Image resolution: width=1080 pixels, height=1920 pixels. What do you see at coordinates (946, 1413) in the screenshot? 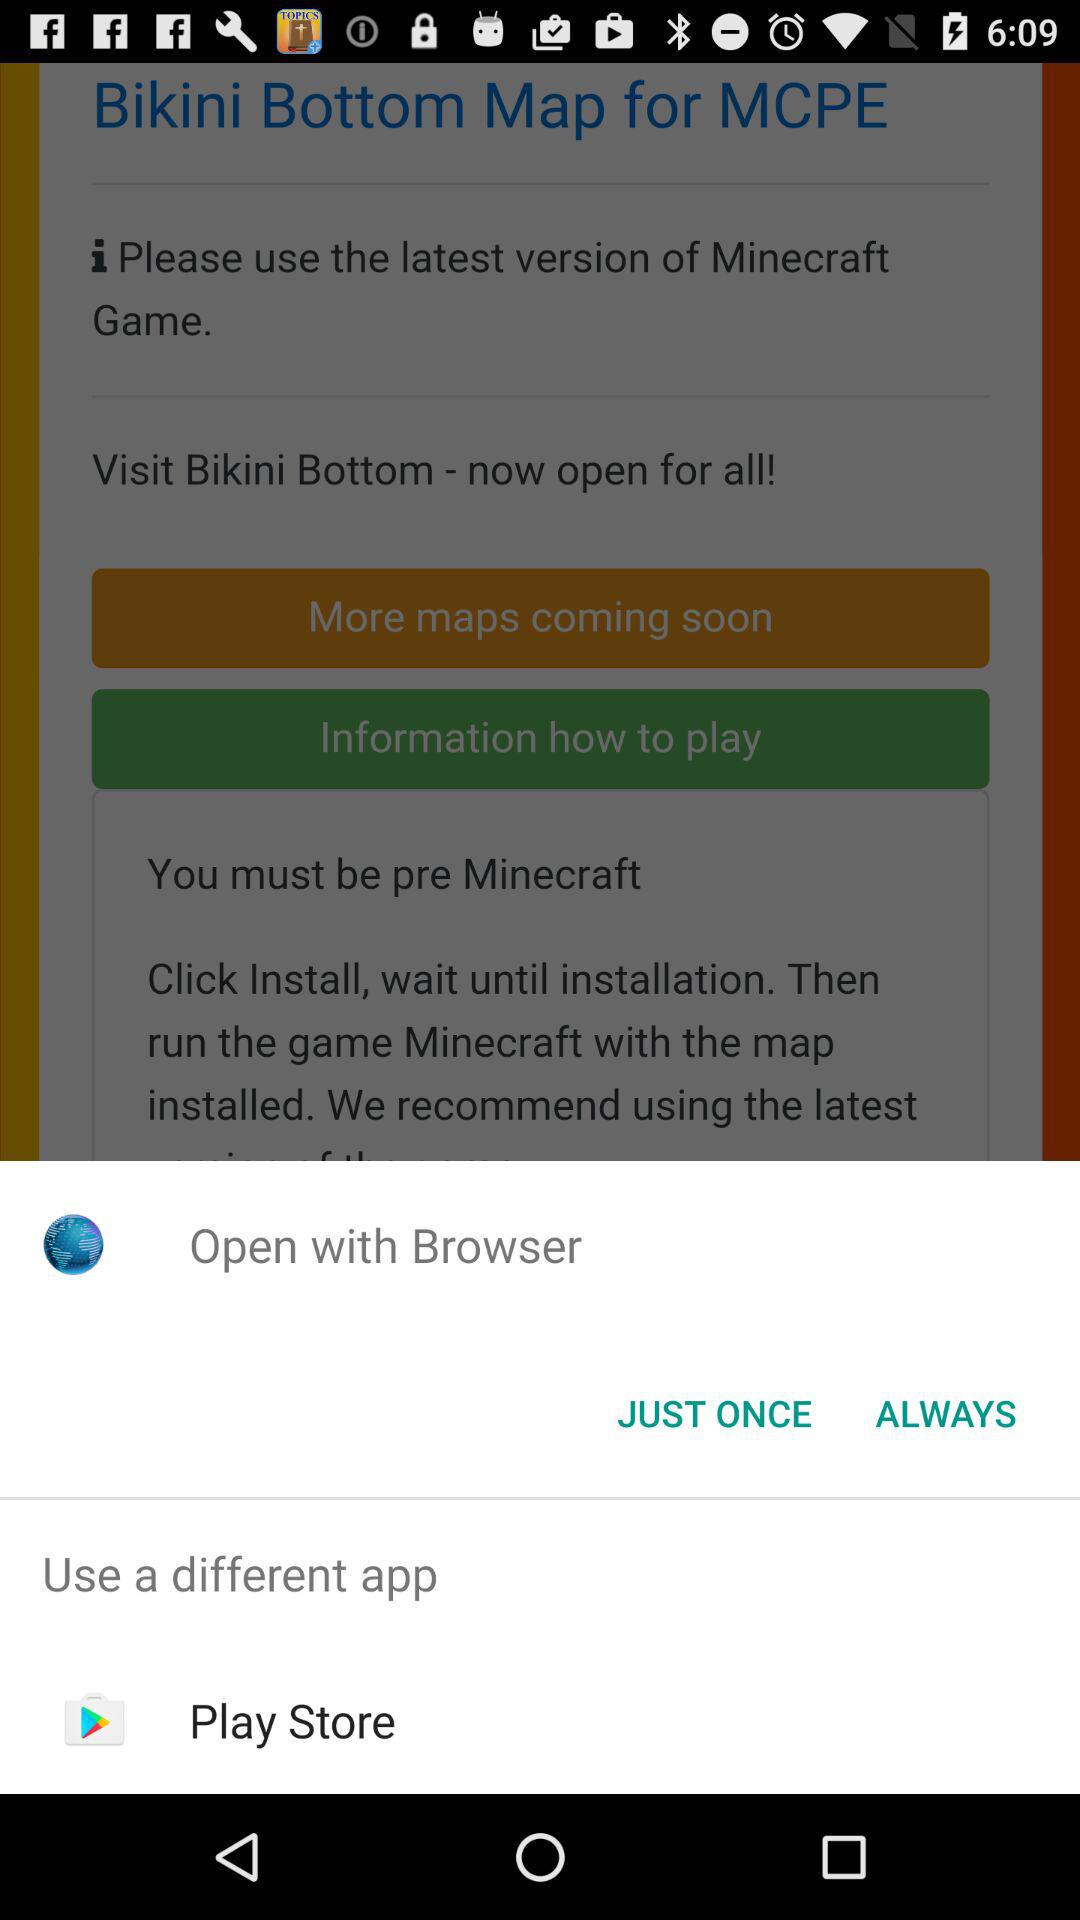
I see `press item next to just once` at bounding box center [946, 1413].